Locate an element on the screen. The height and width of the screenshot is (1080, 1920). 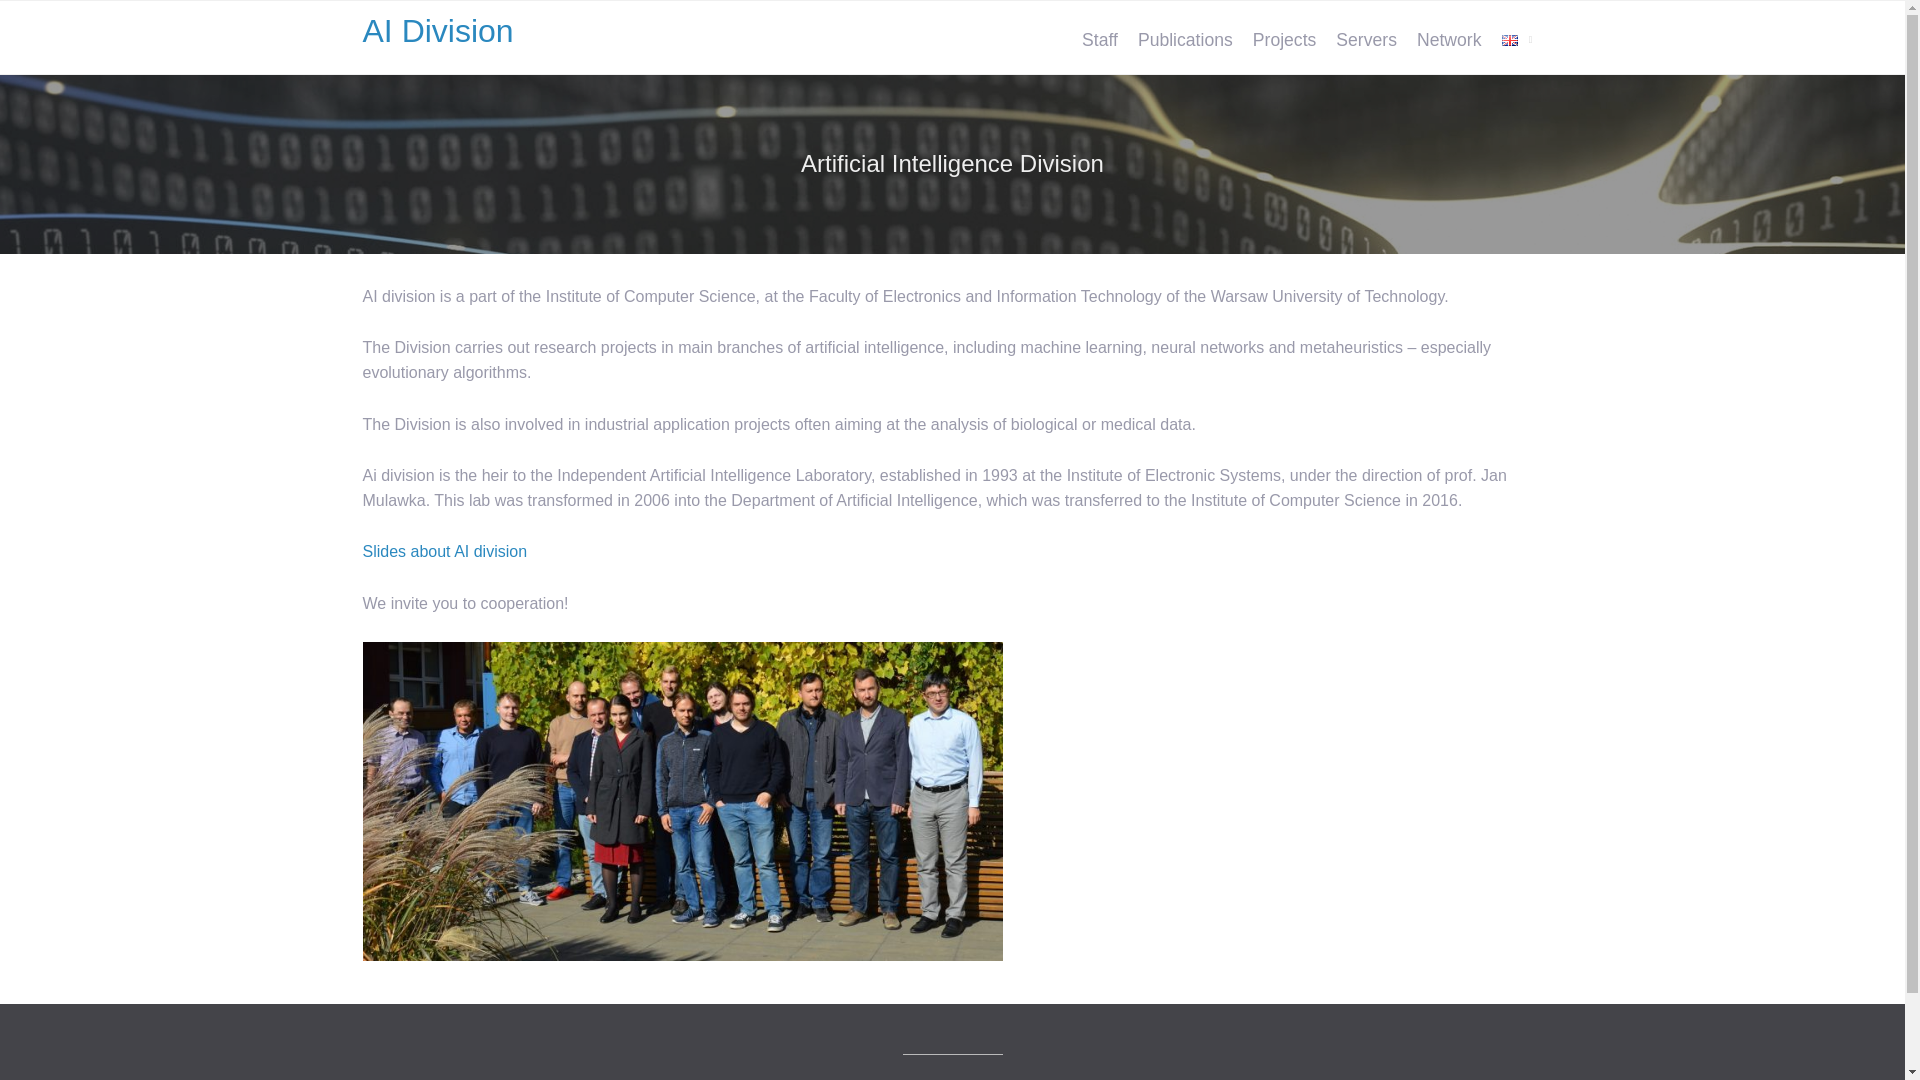
Servers is located at coordinates (1366, 40).